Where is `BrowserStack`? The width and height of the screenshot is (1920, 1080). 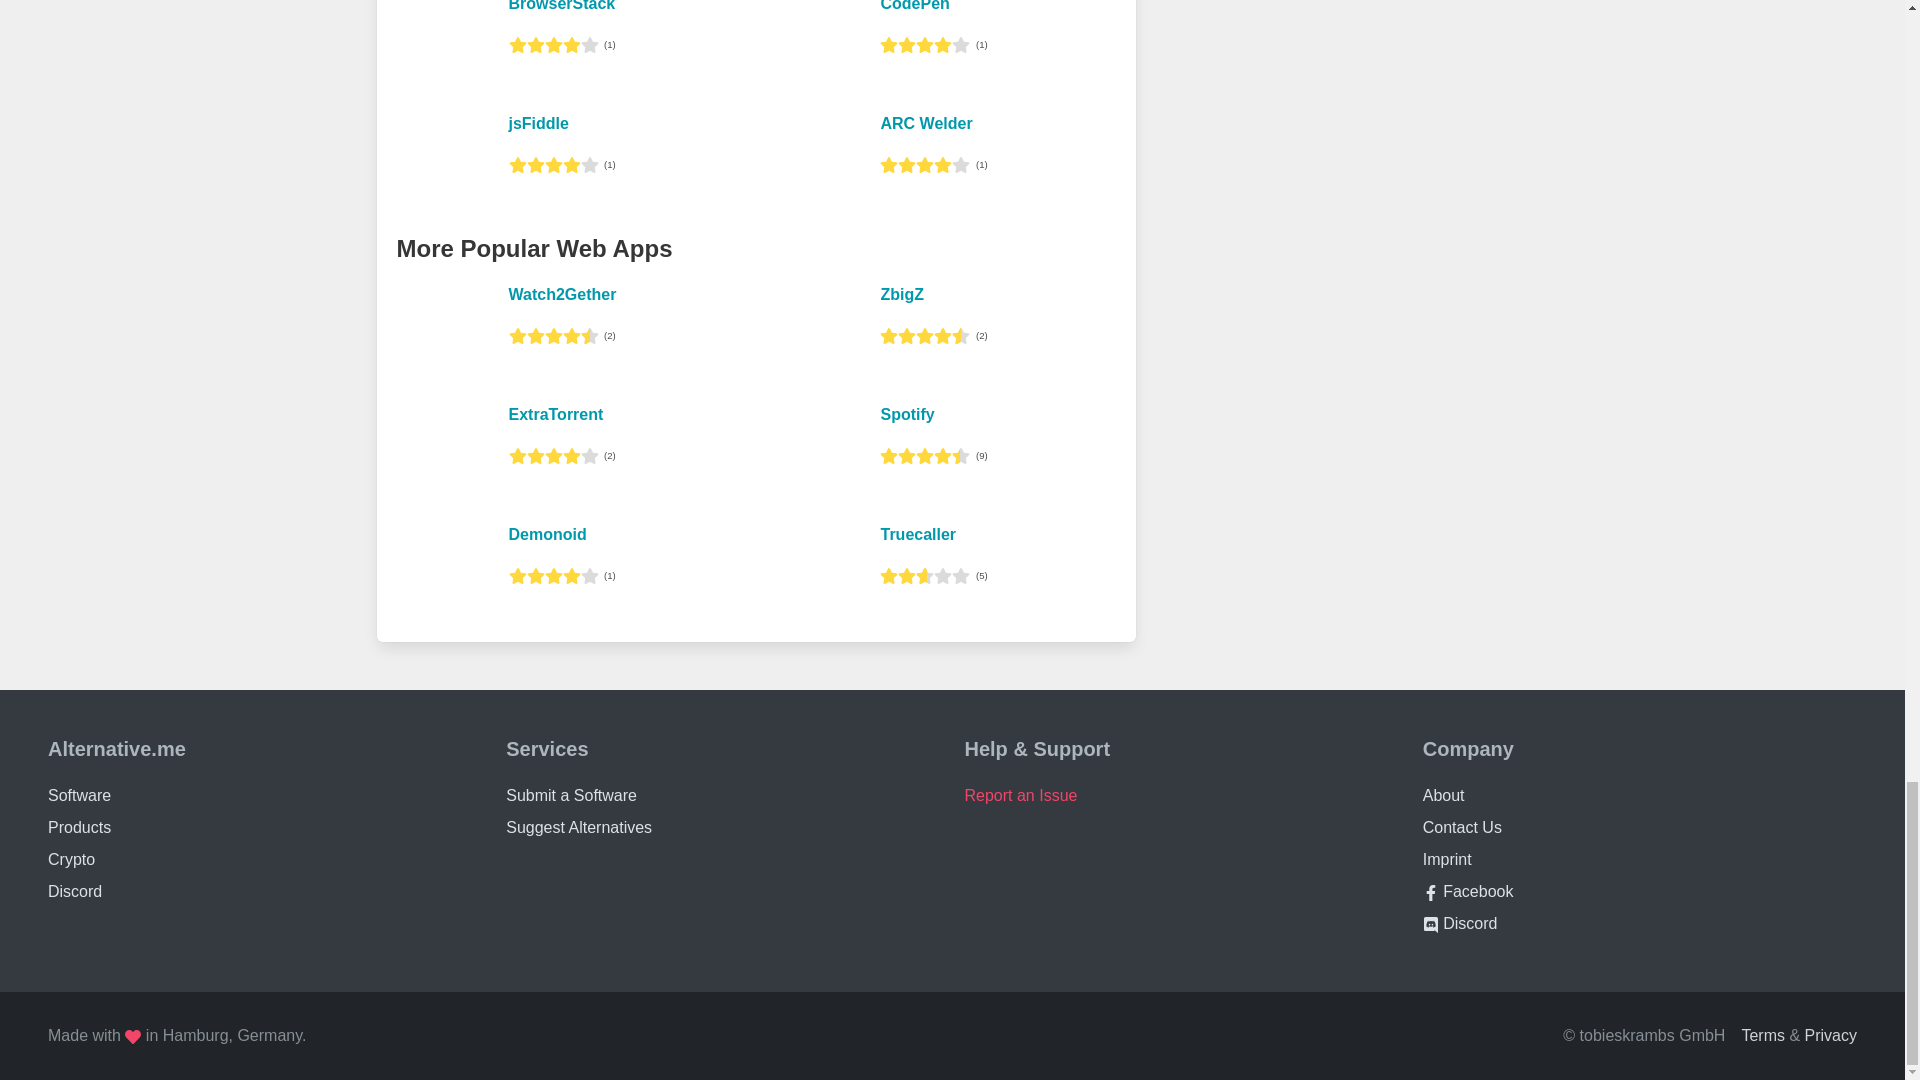 BrowserStack is located at coordinates (561, 6).